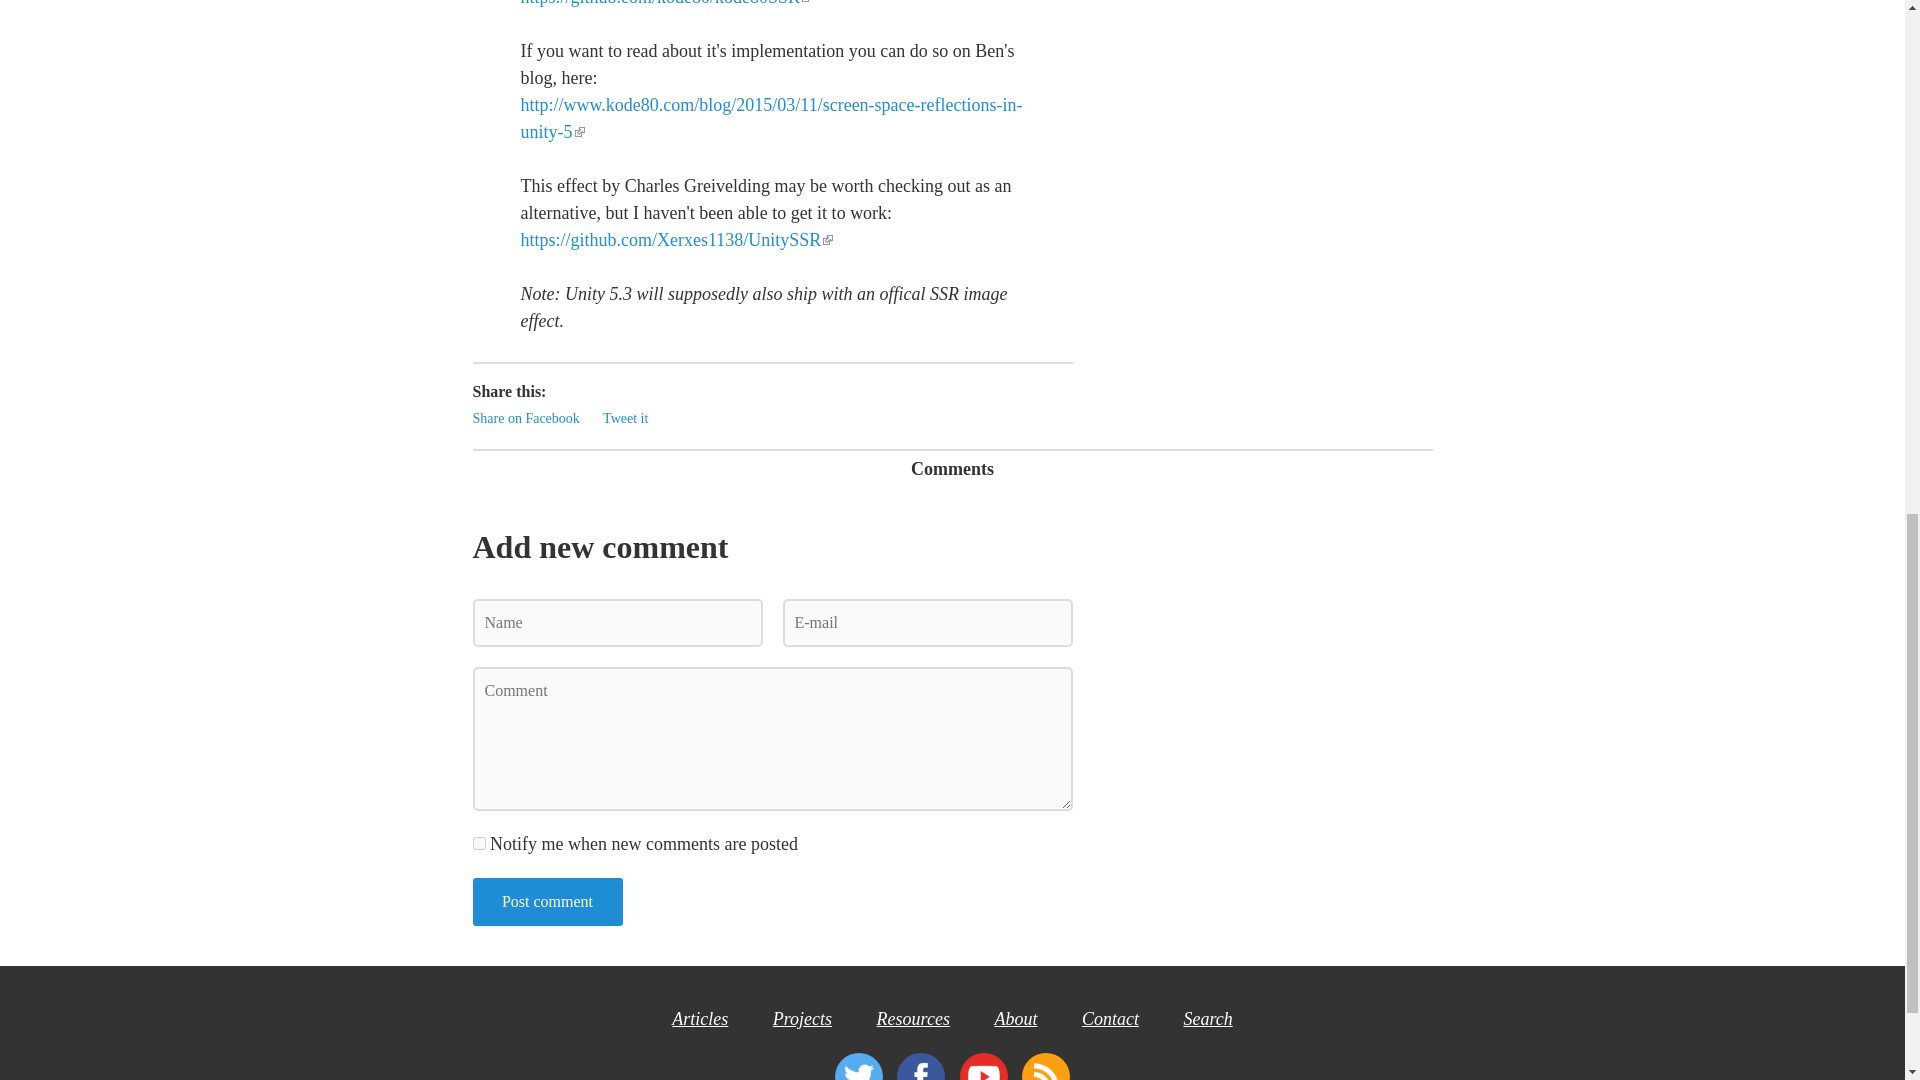 This screenshot has height=1080, width=1920. I want to click on Post comment, so click(547, 902).